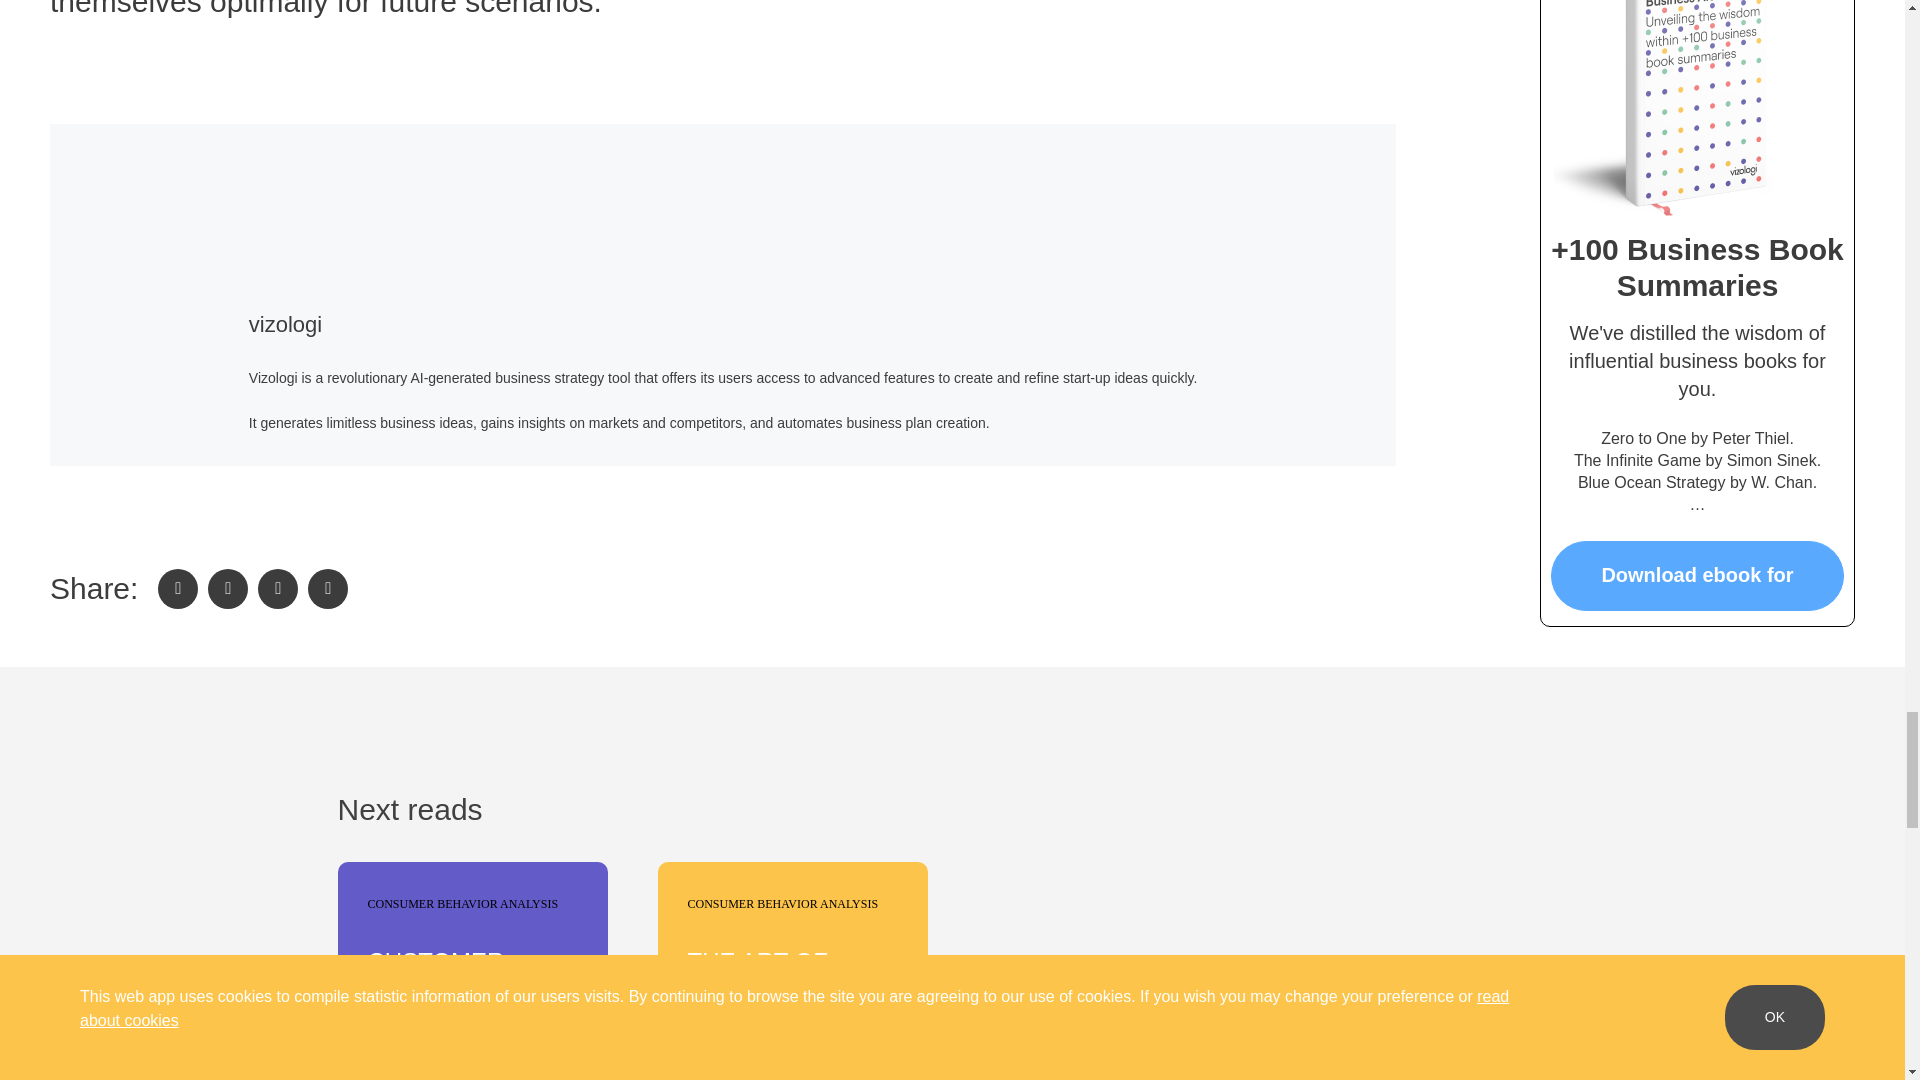  What do you see at coordinates (177, 589) in the screenshot?
I see `Facebook` at bounding box center [177, 589].